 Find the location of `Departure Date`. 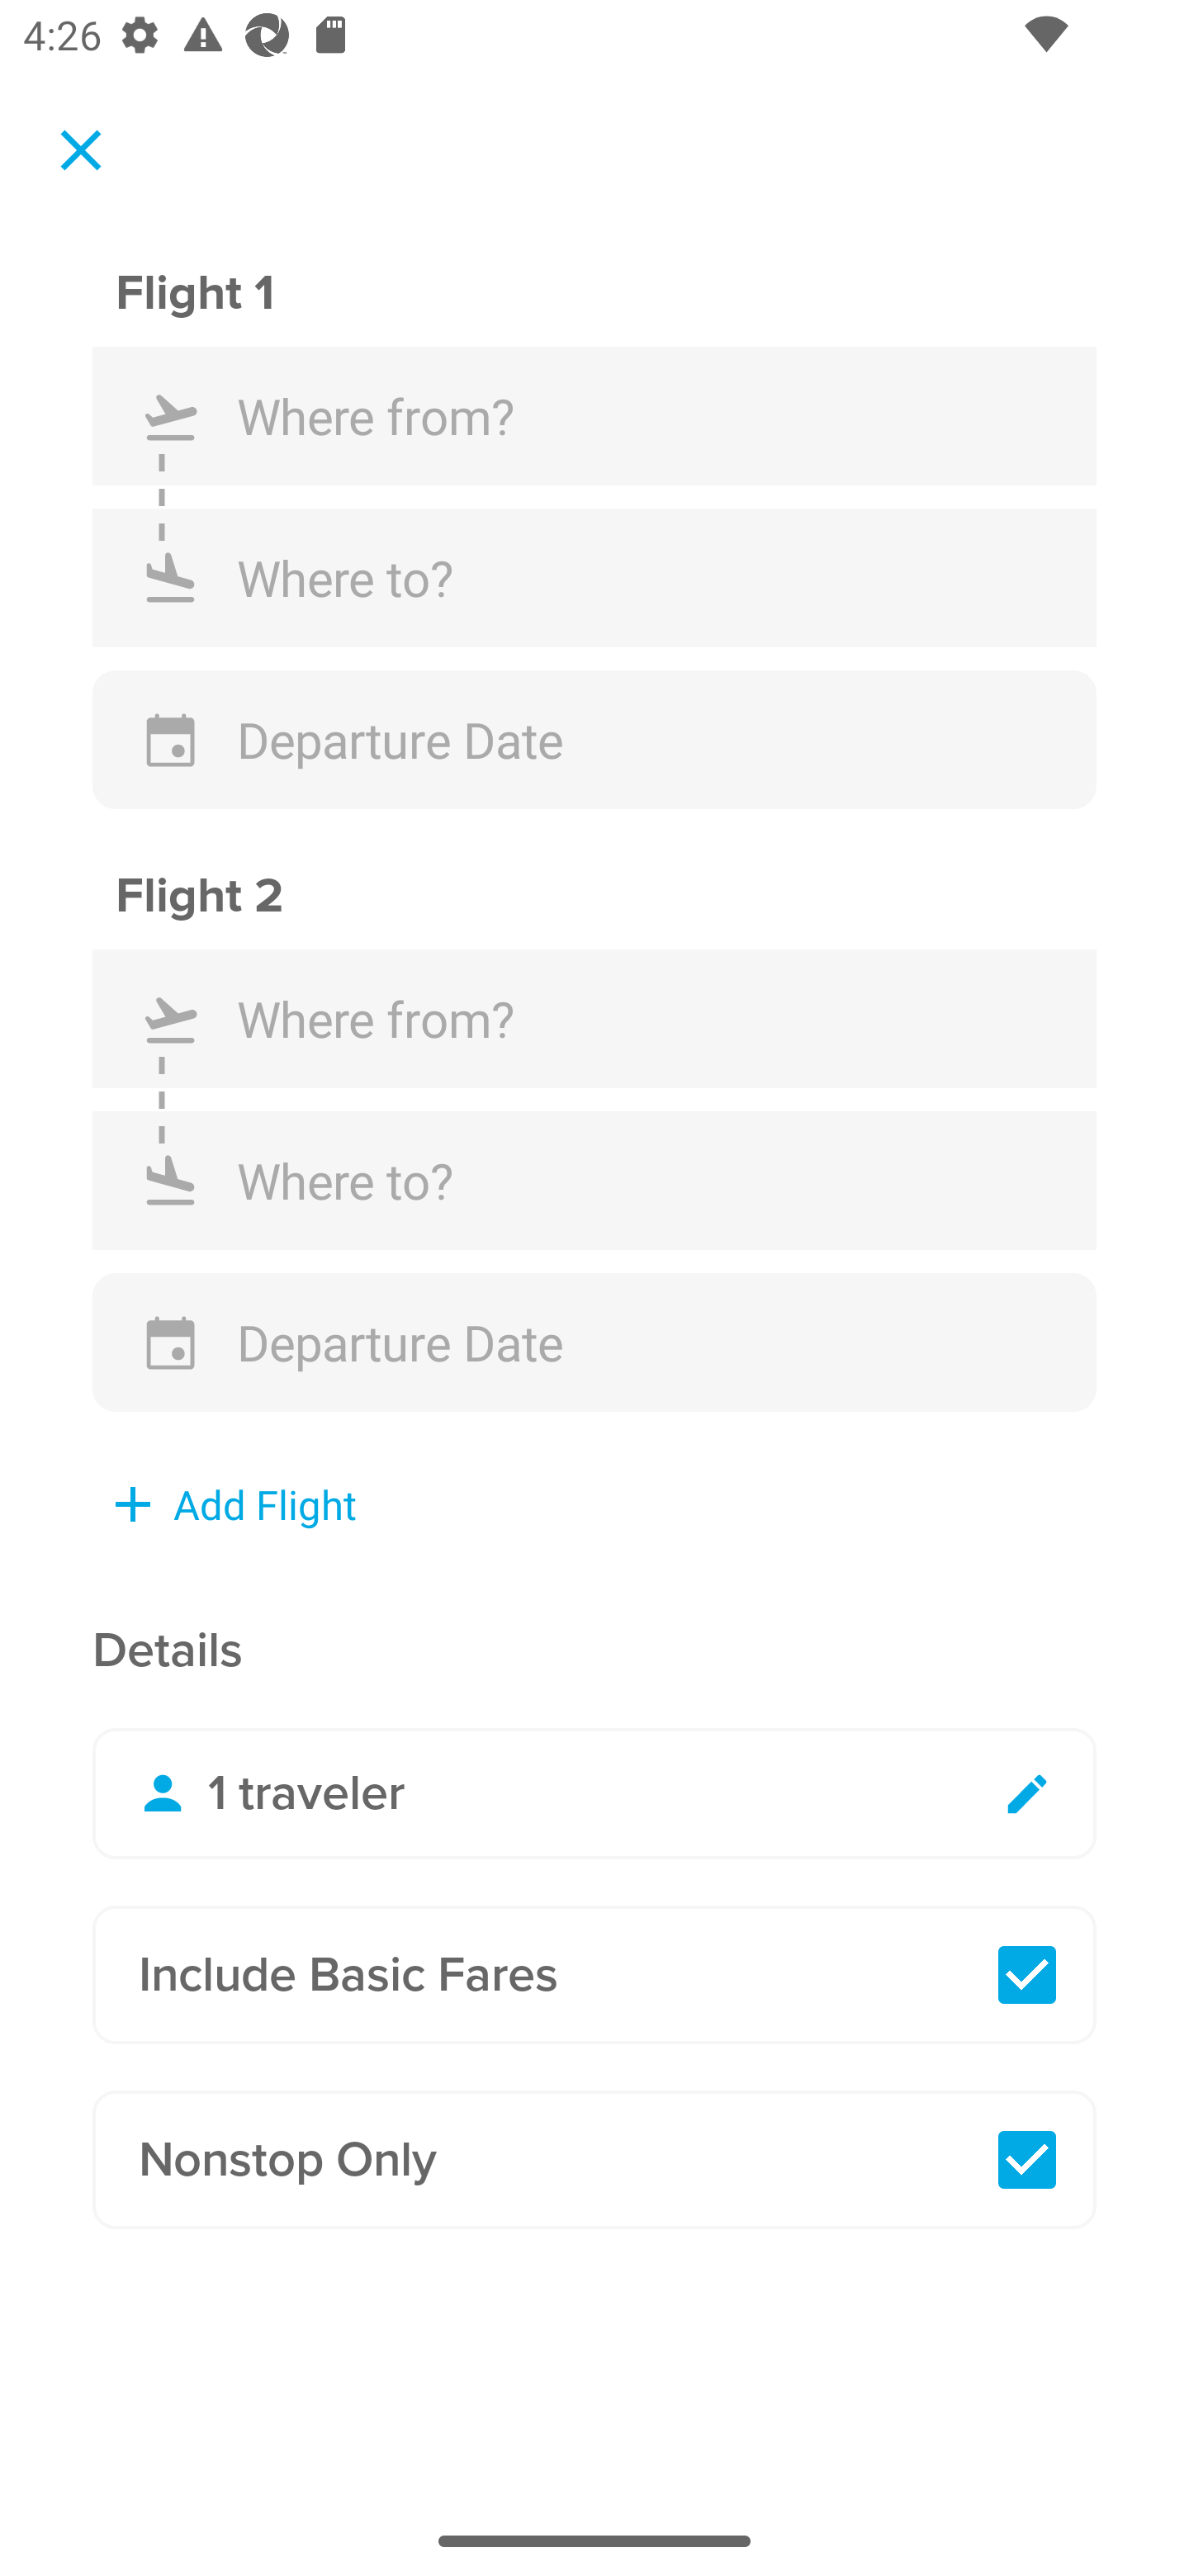

Departure Date is located at coordinates (594, 739).